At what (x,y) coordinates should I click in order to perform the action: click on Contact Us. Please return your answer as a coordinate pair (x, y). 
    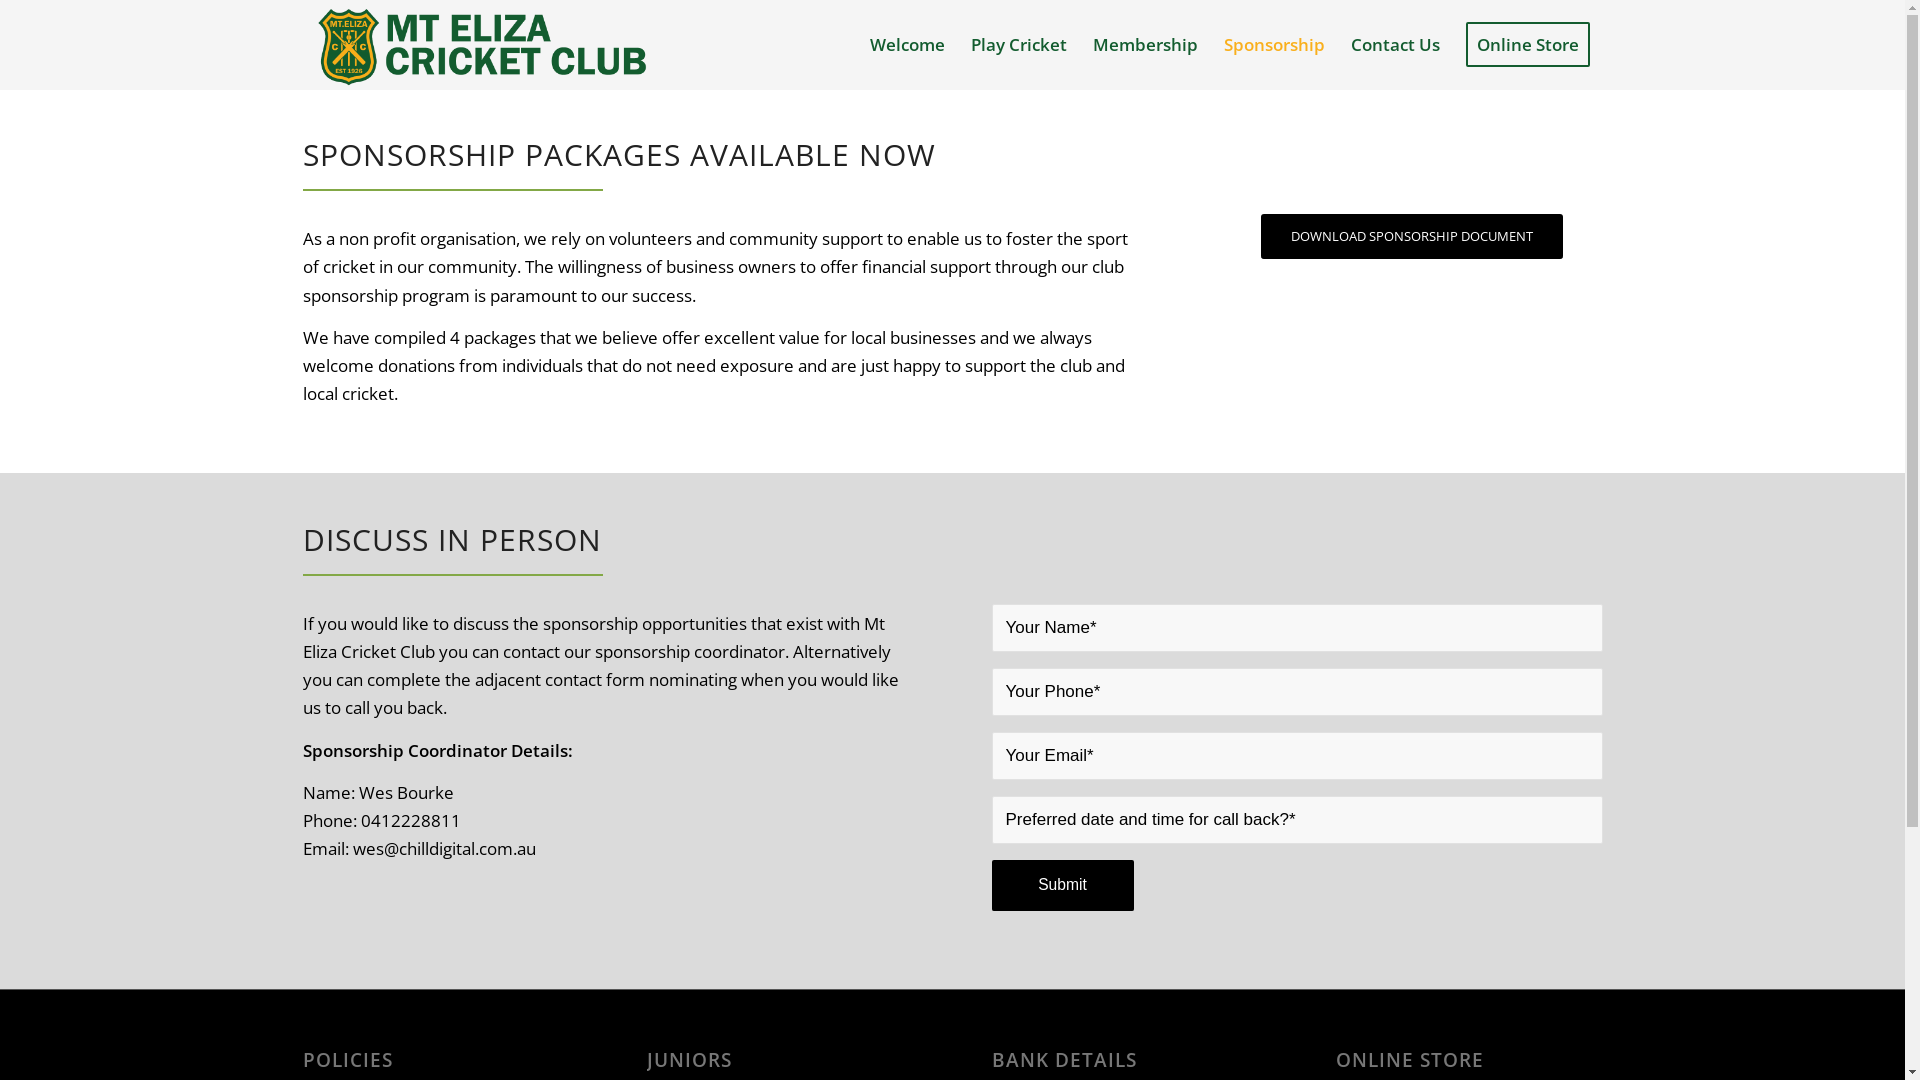
    Looking at the image, I should click on (1396, 45).